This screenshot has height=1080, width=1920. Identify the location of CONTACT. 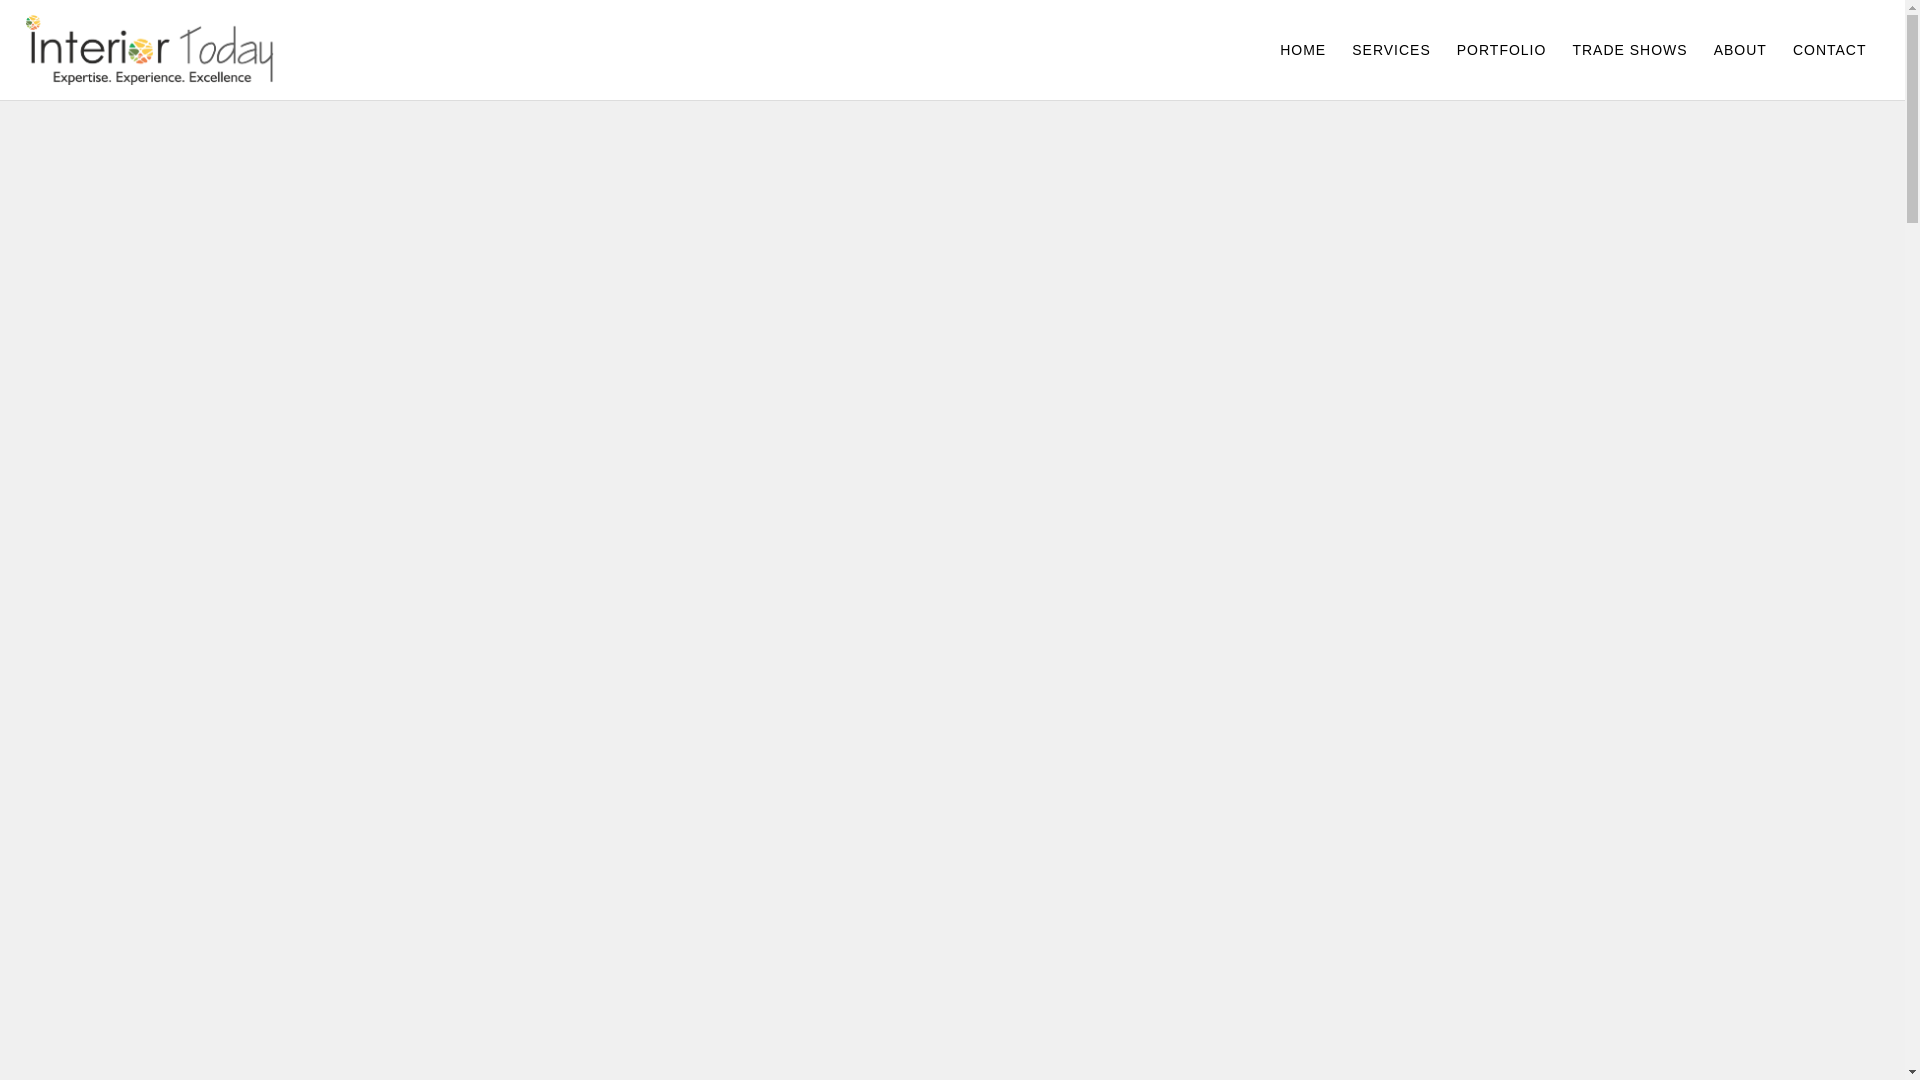
(1829, 50).